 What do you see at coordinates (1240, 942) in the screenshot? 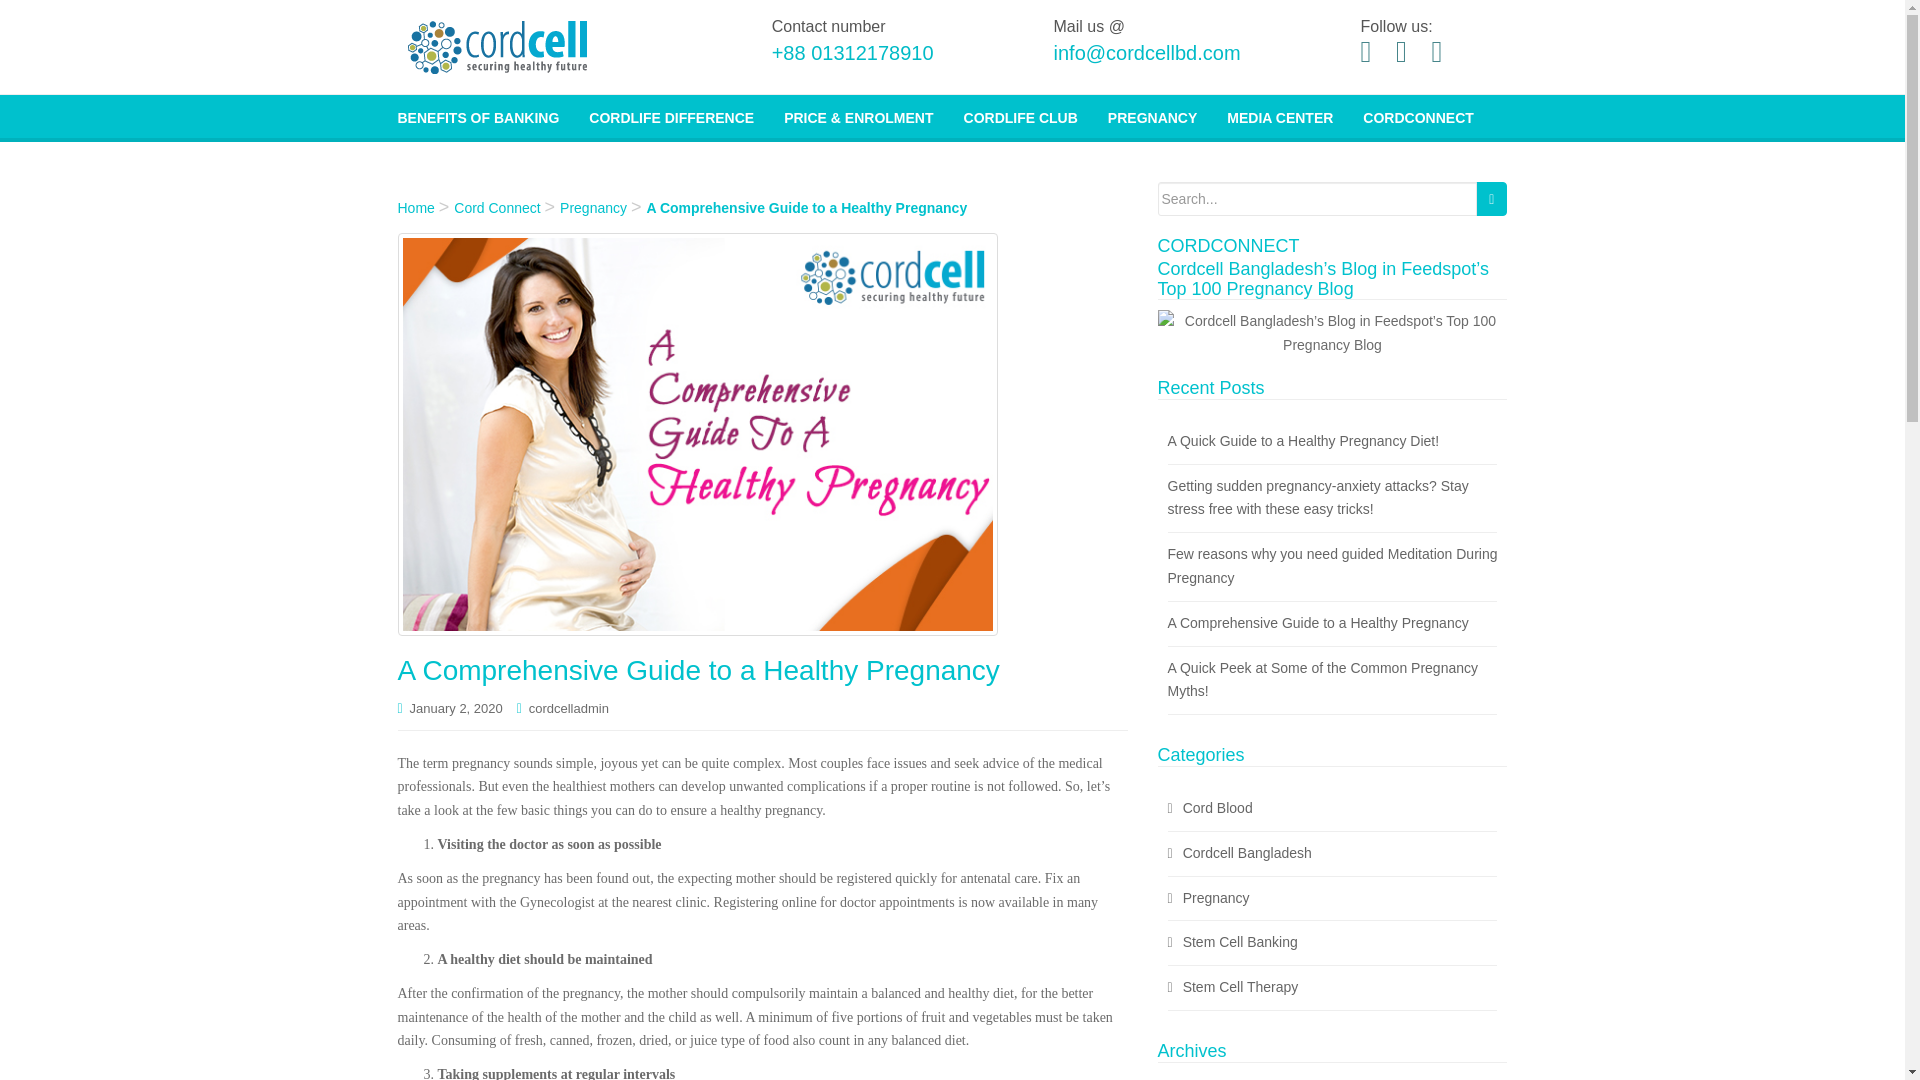
I see `Stem Cell Banking` at bounding box center [1240, 942].